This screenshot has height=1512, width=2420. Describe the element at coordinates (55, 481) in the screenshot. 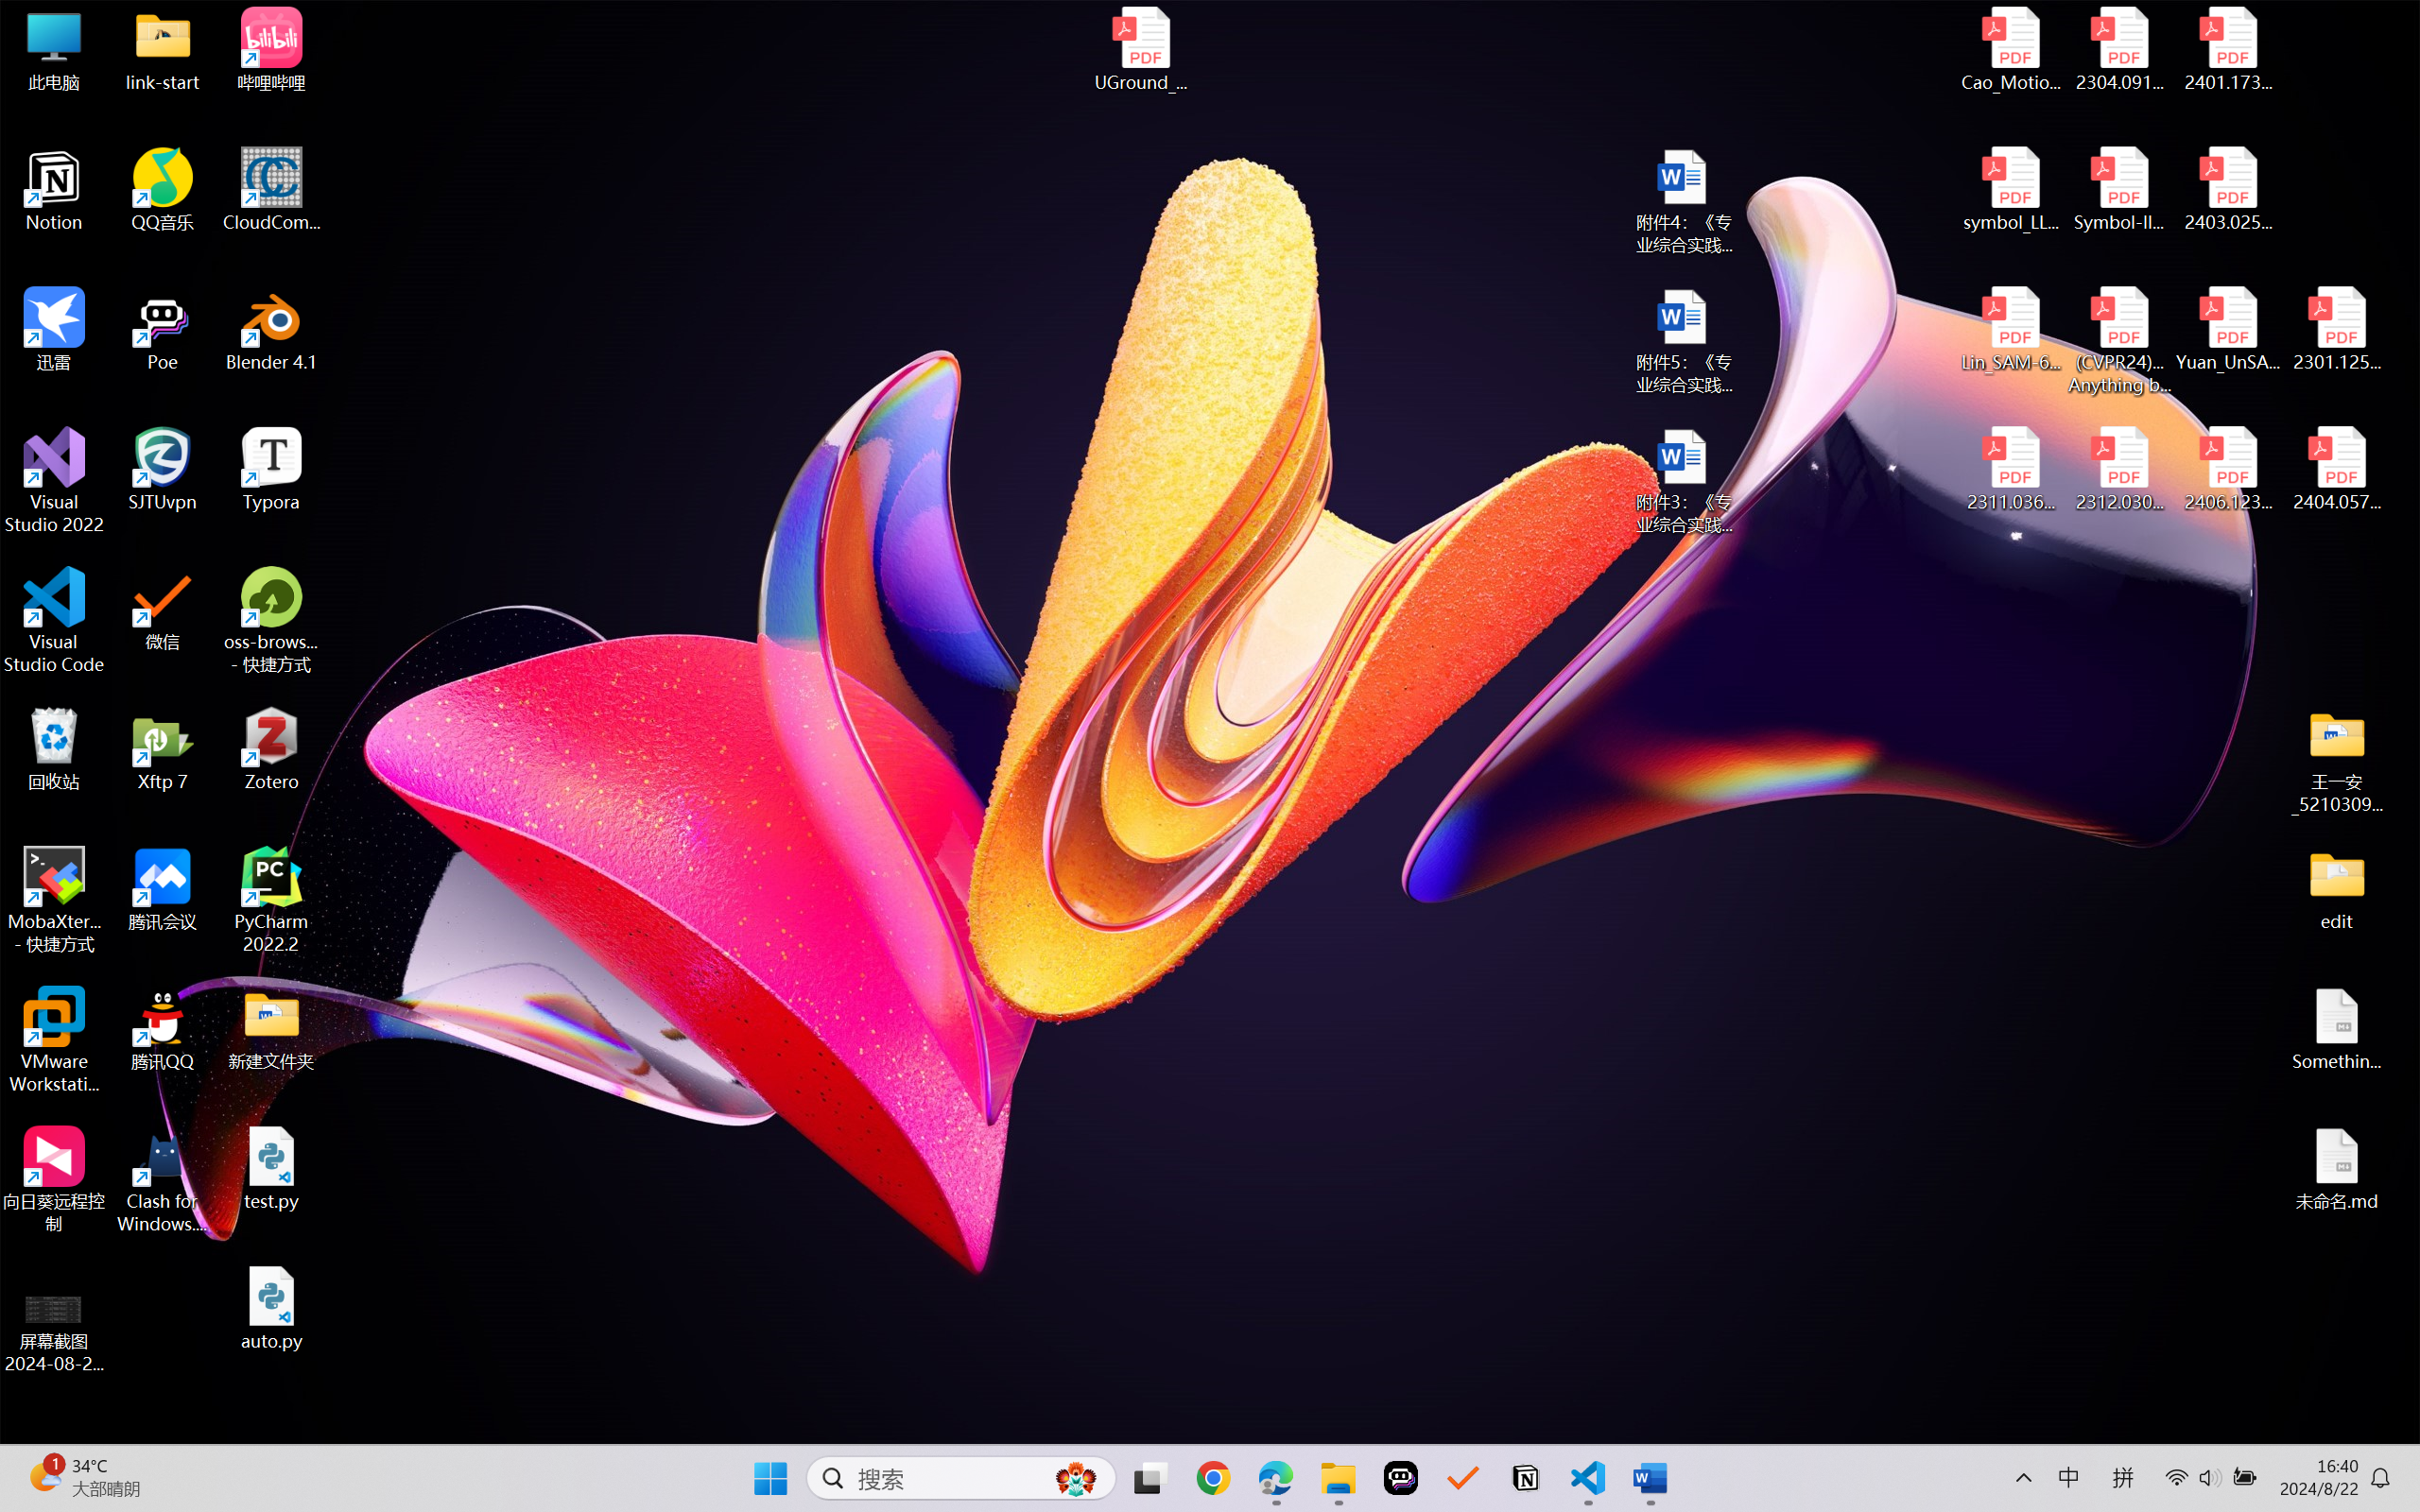

I see `Visual Studio 2022` at that location.